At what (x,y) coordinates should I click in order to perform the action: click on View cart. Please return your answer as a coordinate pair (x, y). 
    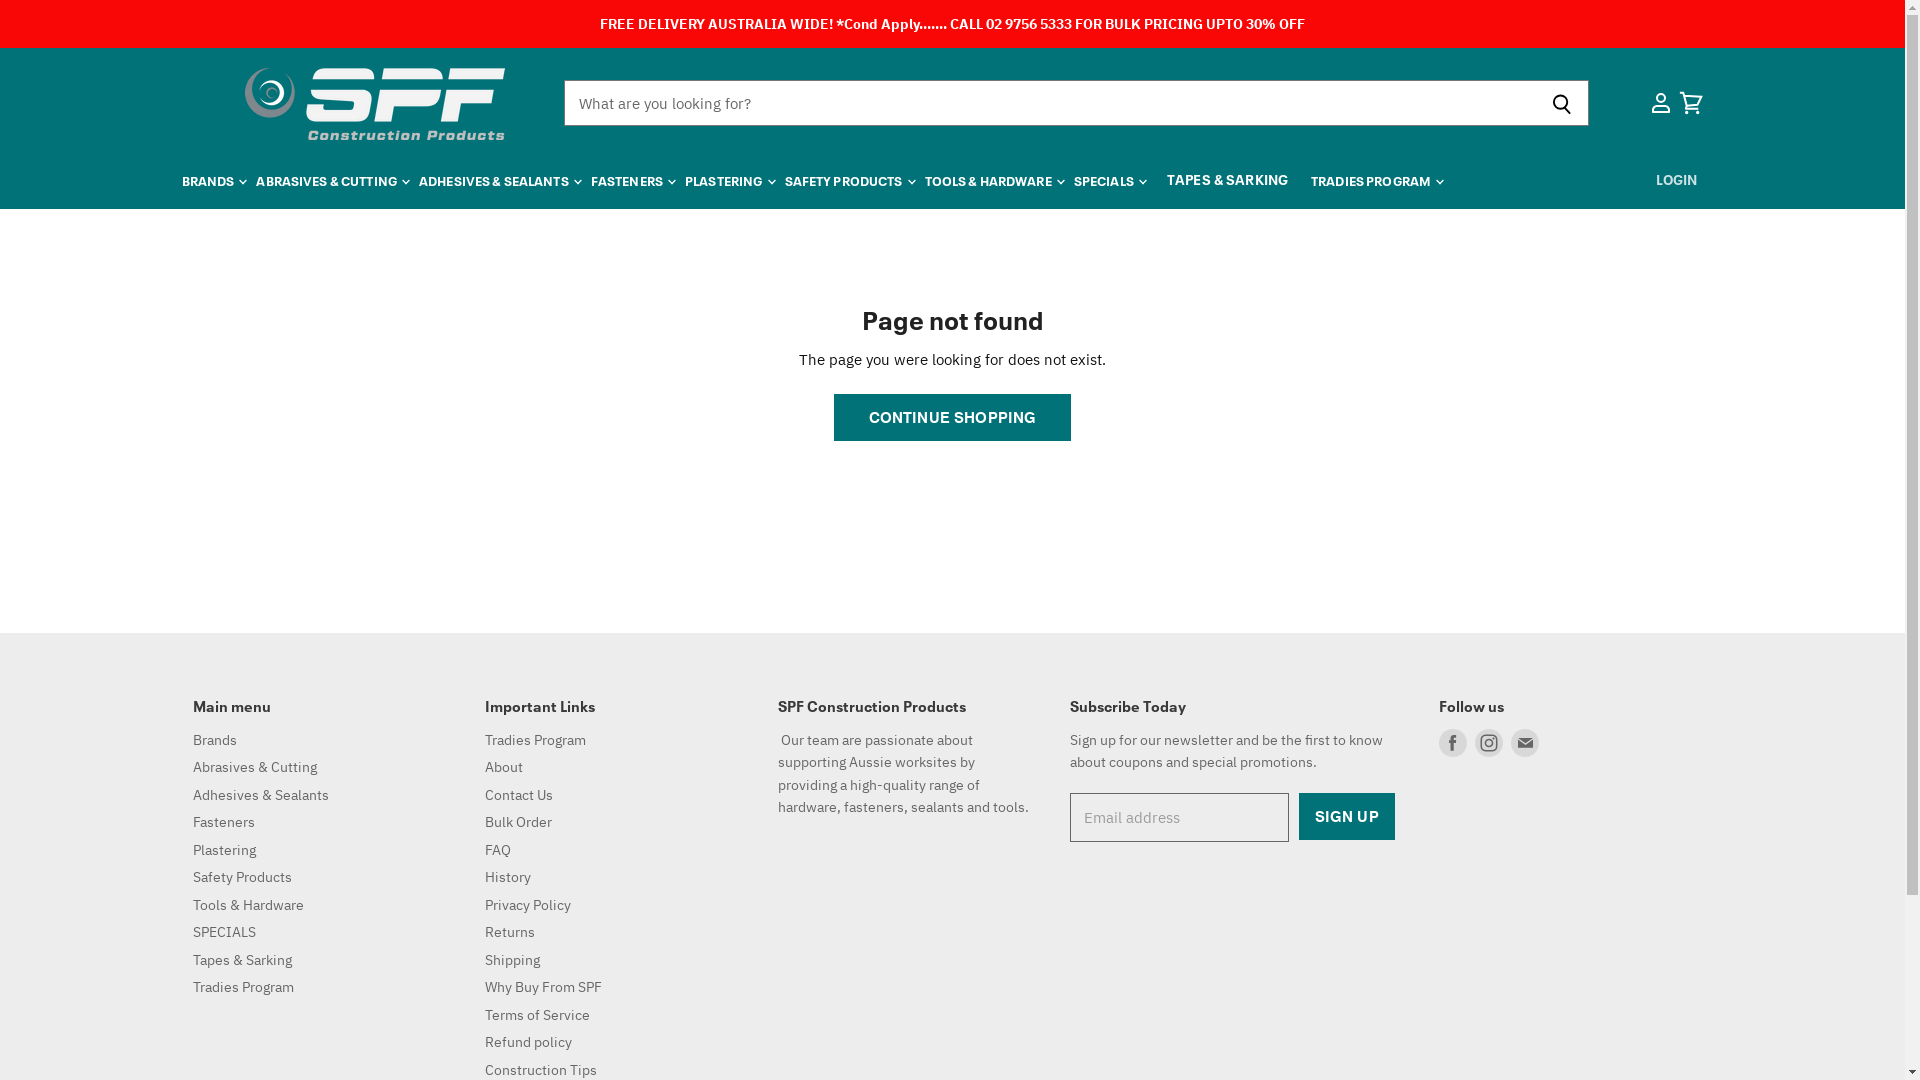
    Looking at the image, I should click on (1690, 104).